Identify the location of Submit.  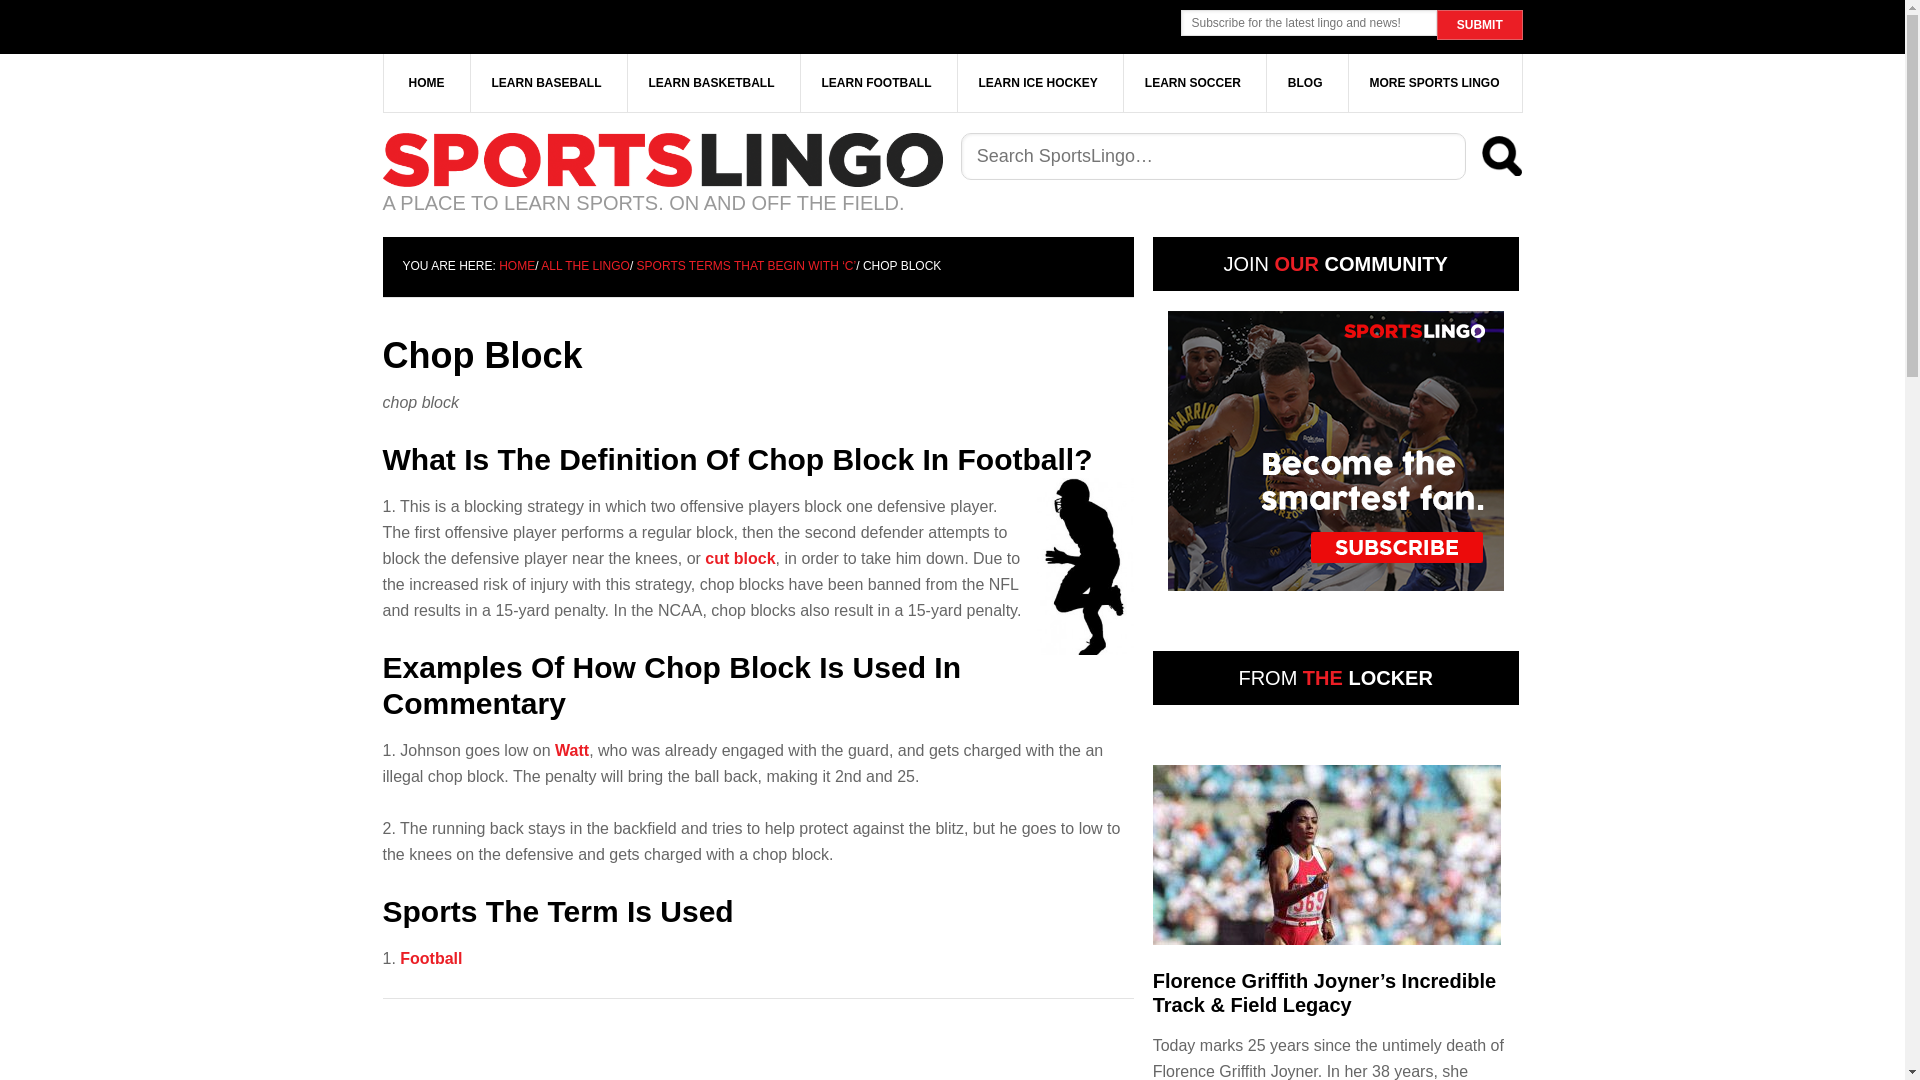
(1479, 24).